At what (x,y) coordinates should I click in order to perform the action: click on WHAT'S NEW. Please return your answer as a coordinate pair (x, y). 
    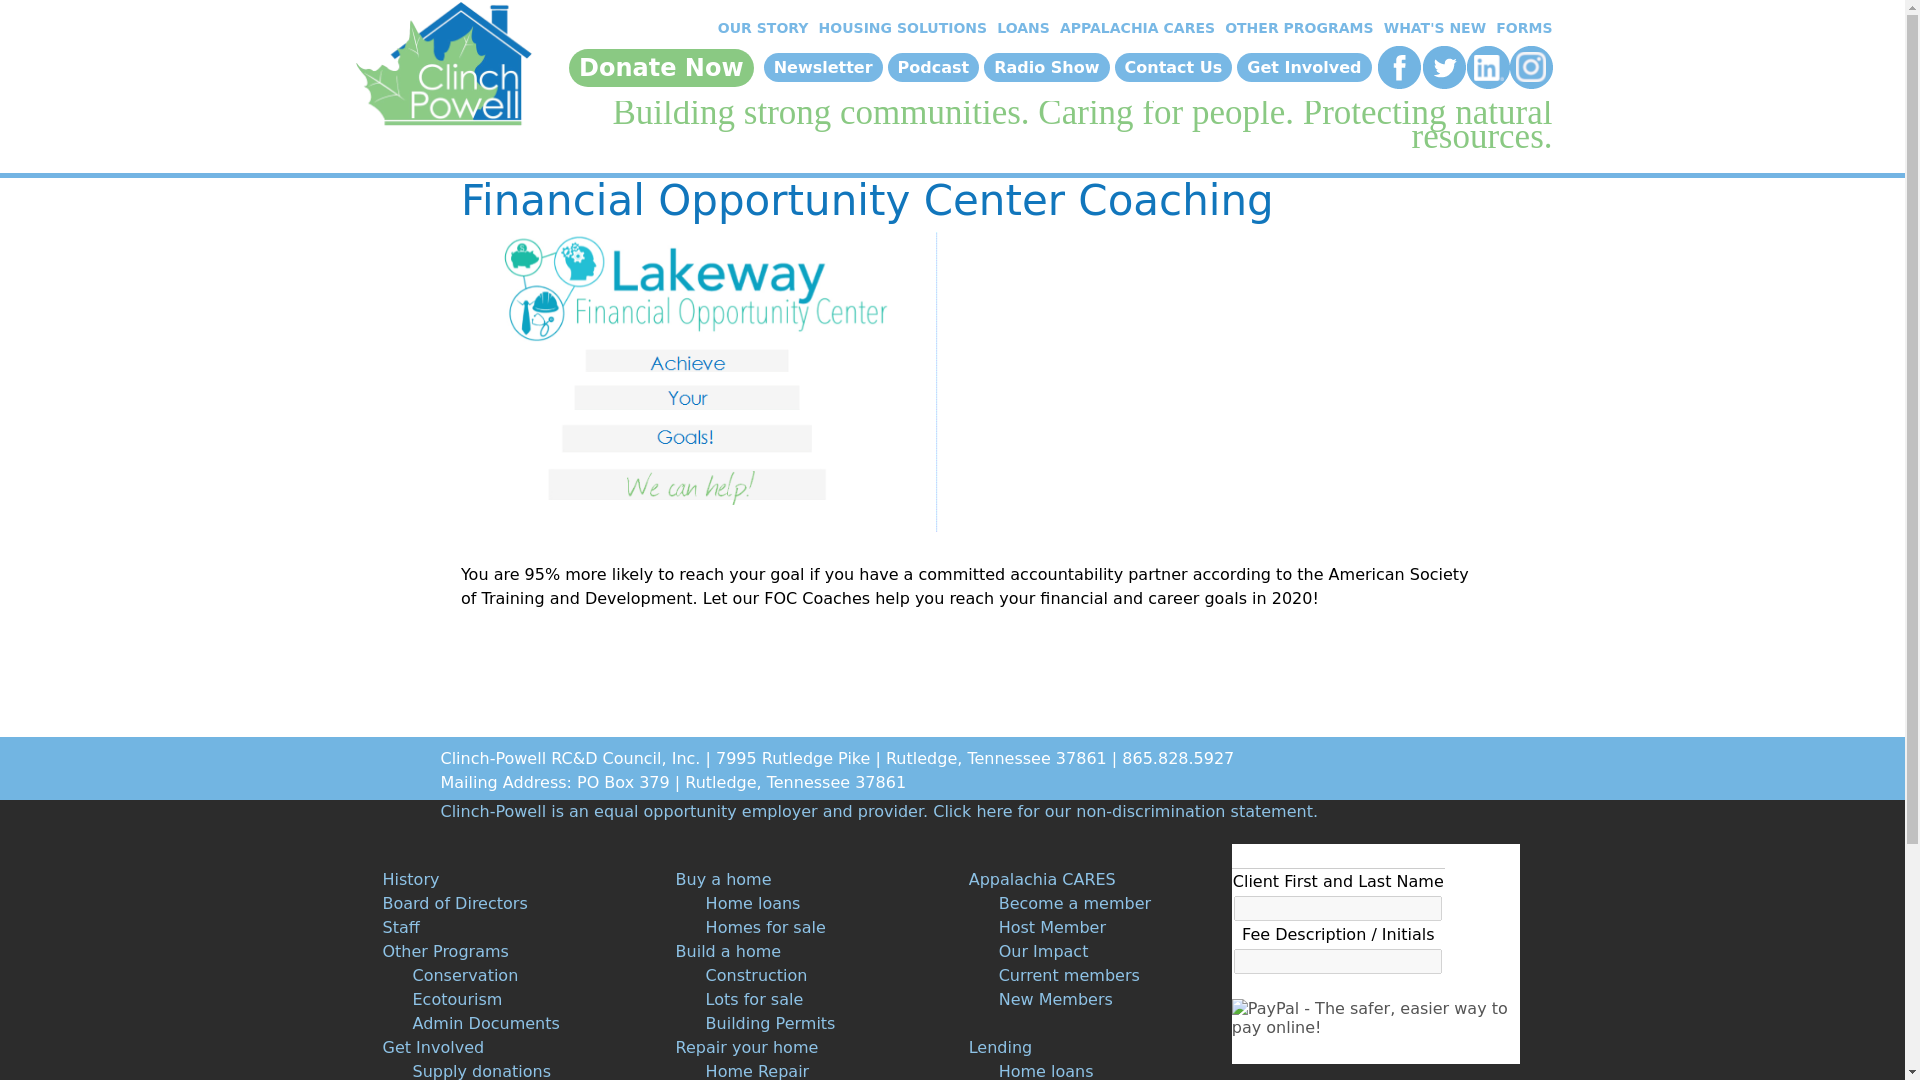
    Looking at the image, I should click on (1432, 28).